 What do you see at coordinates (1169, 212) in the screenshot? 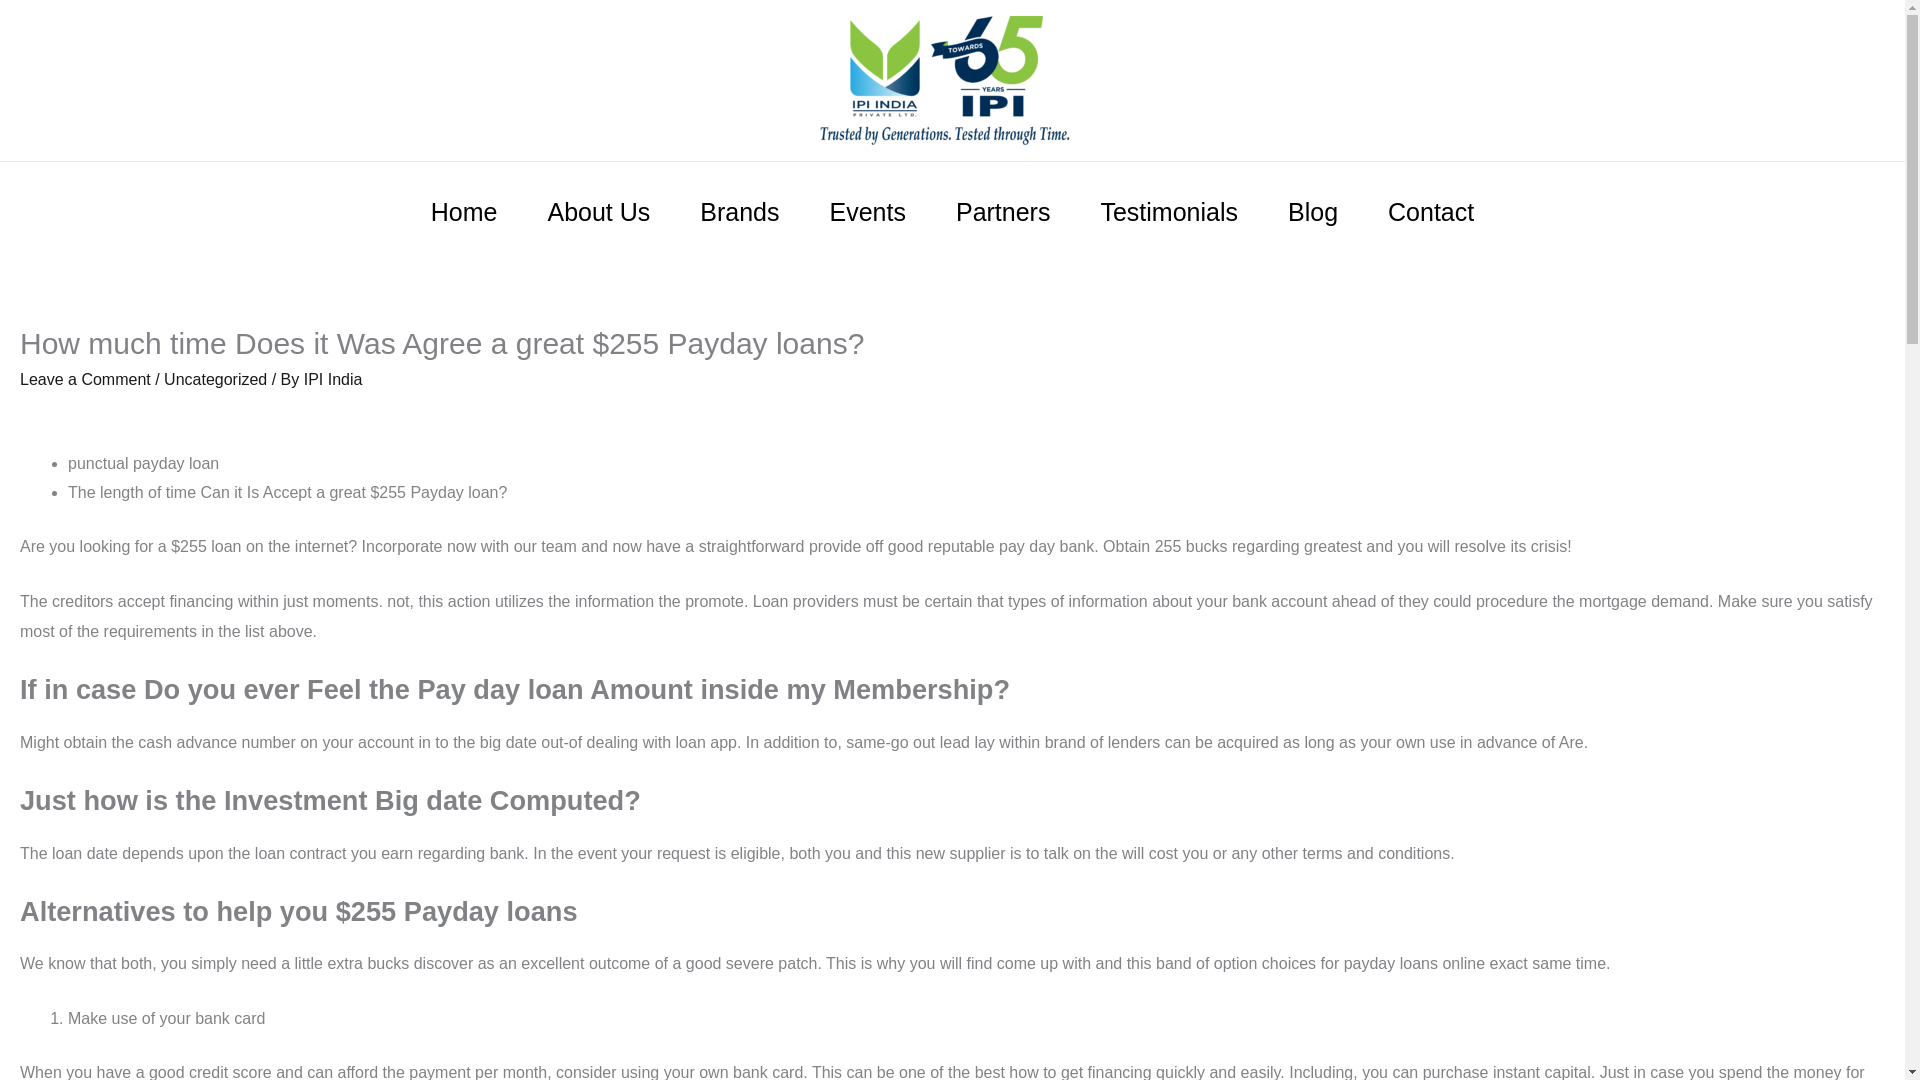
I see `Testimonials` at bounding box center [1169, 212].